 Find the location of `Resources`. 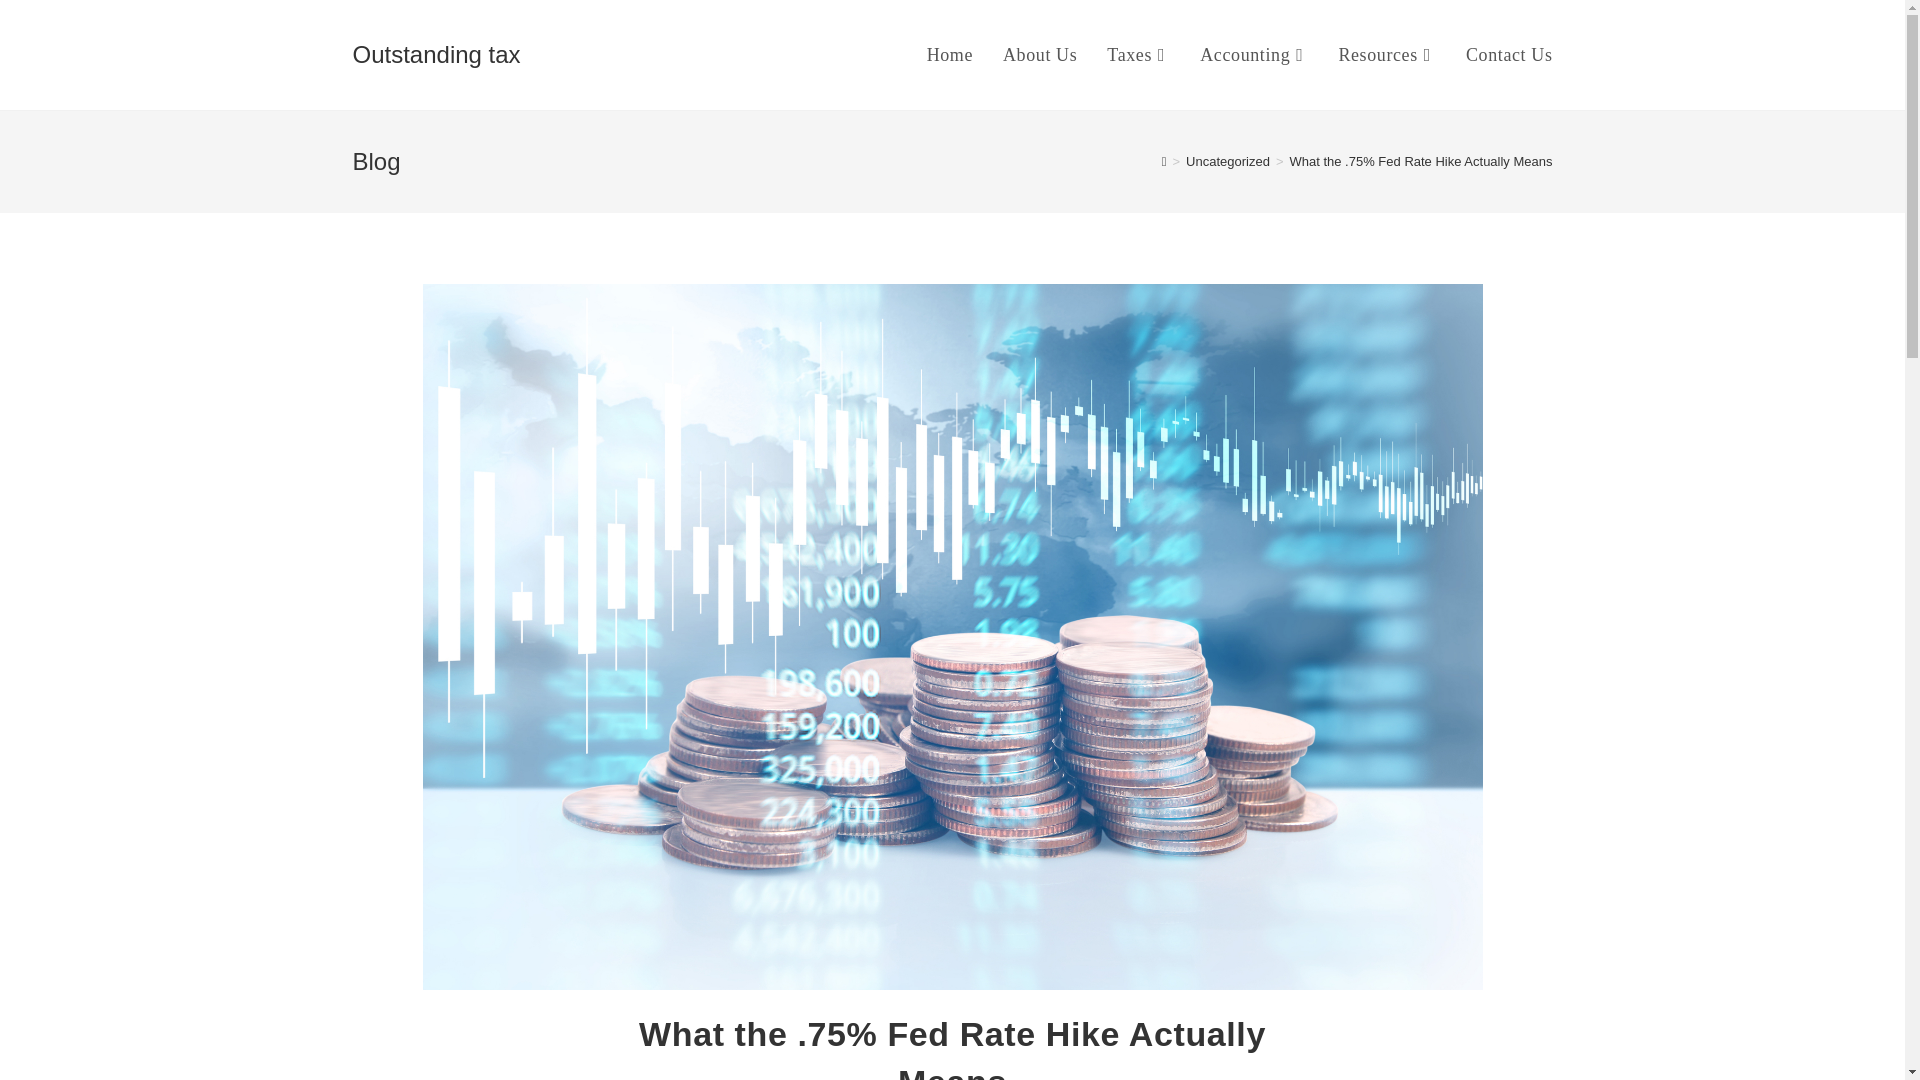

Resources is located at coordinates (1386, 55).